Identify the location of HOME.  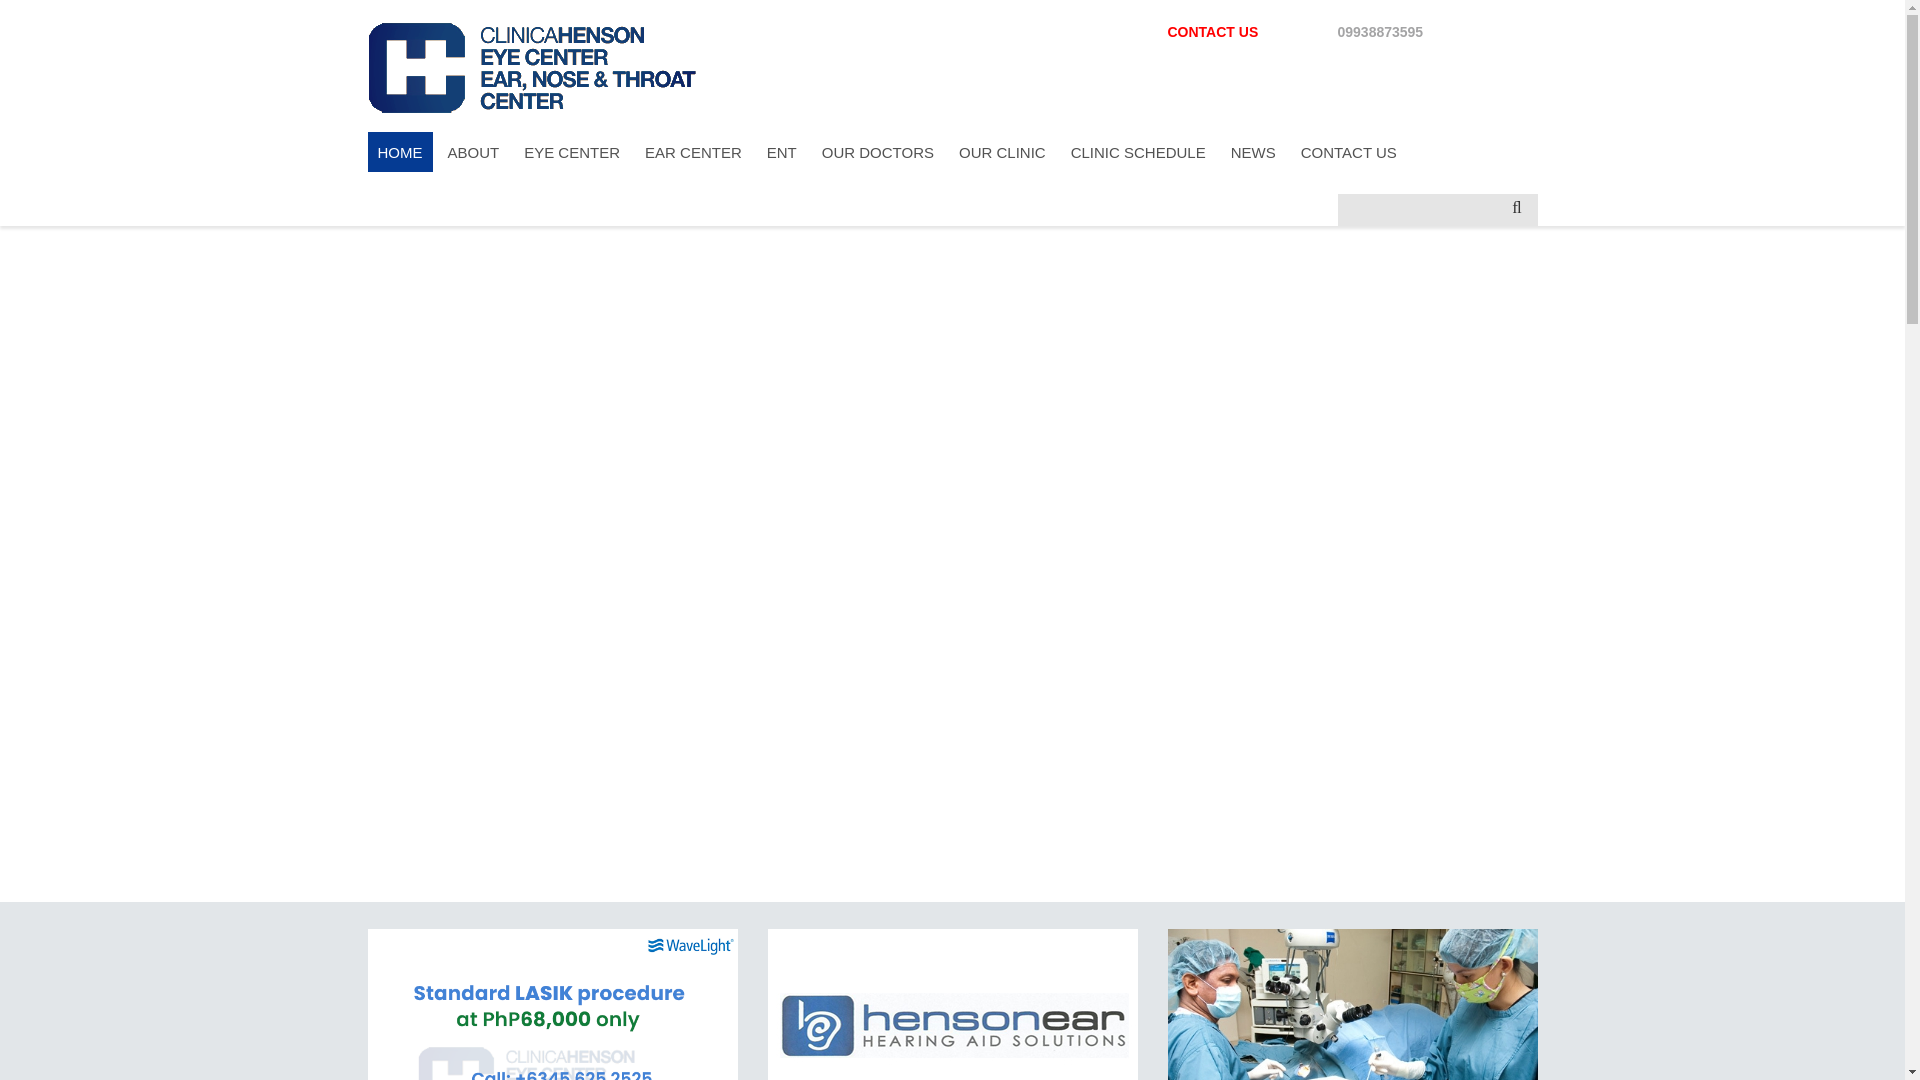
(400, 151).